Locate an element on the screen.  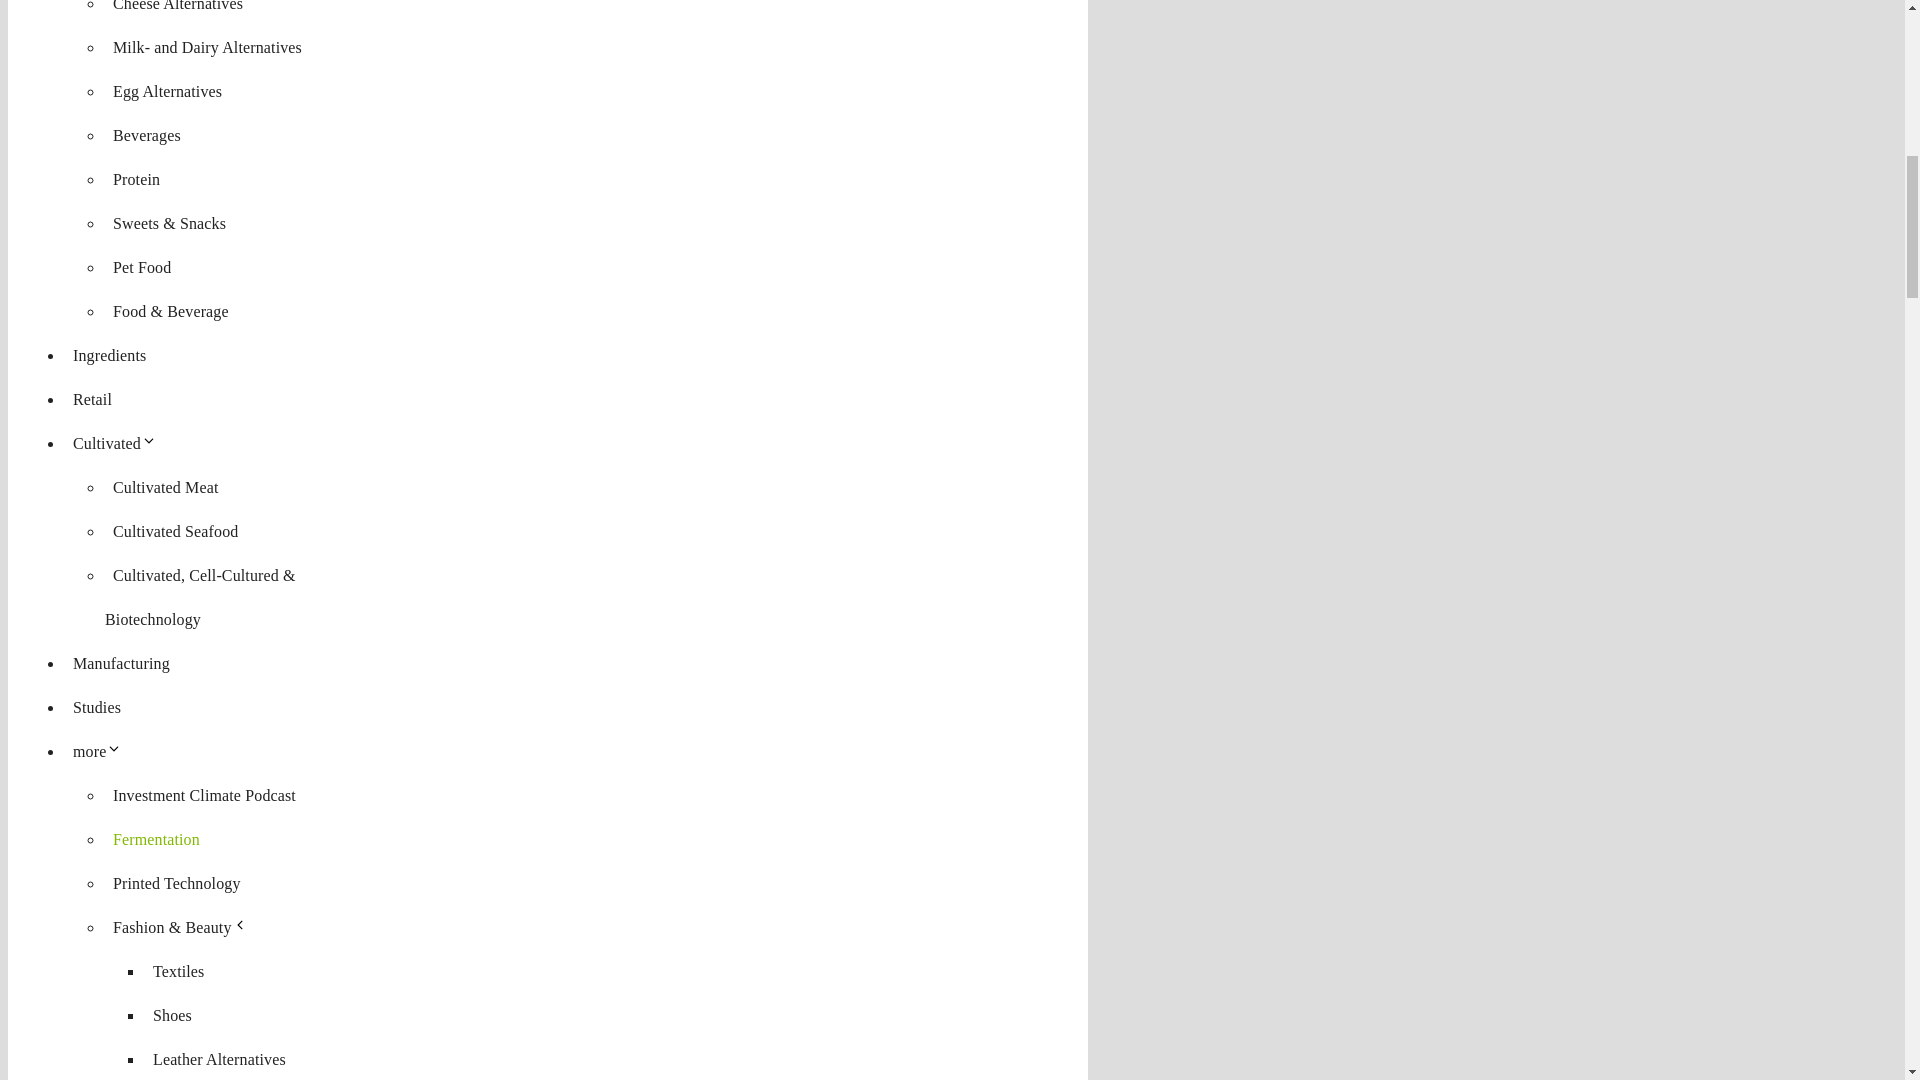
Egg Alternatives is located at coordinates (168, 90).